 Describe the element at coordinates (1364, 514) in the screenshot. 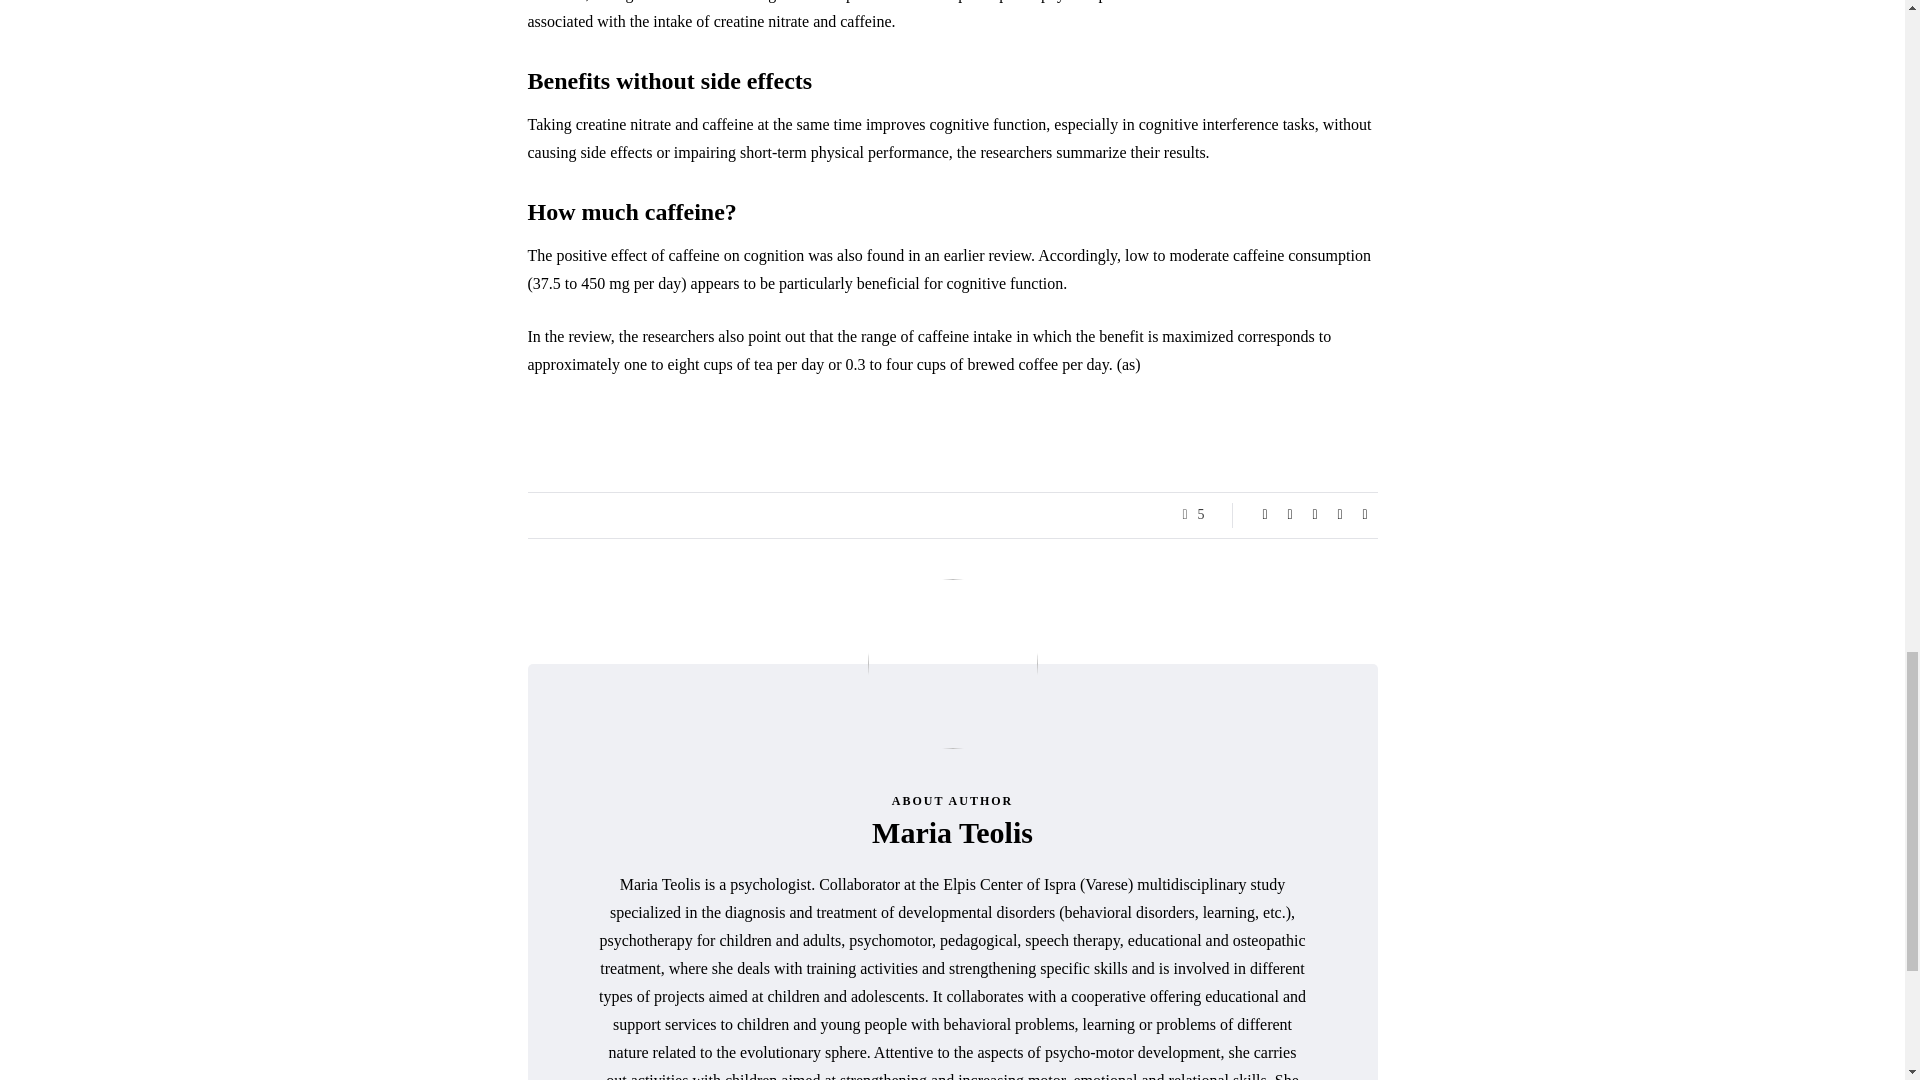

I see `Share to WhatsApp` at that location.